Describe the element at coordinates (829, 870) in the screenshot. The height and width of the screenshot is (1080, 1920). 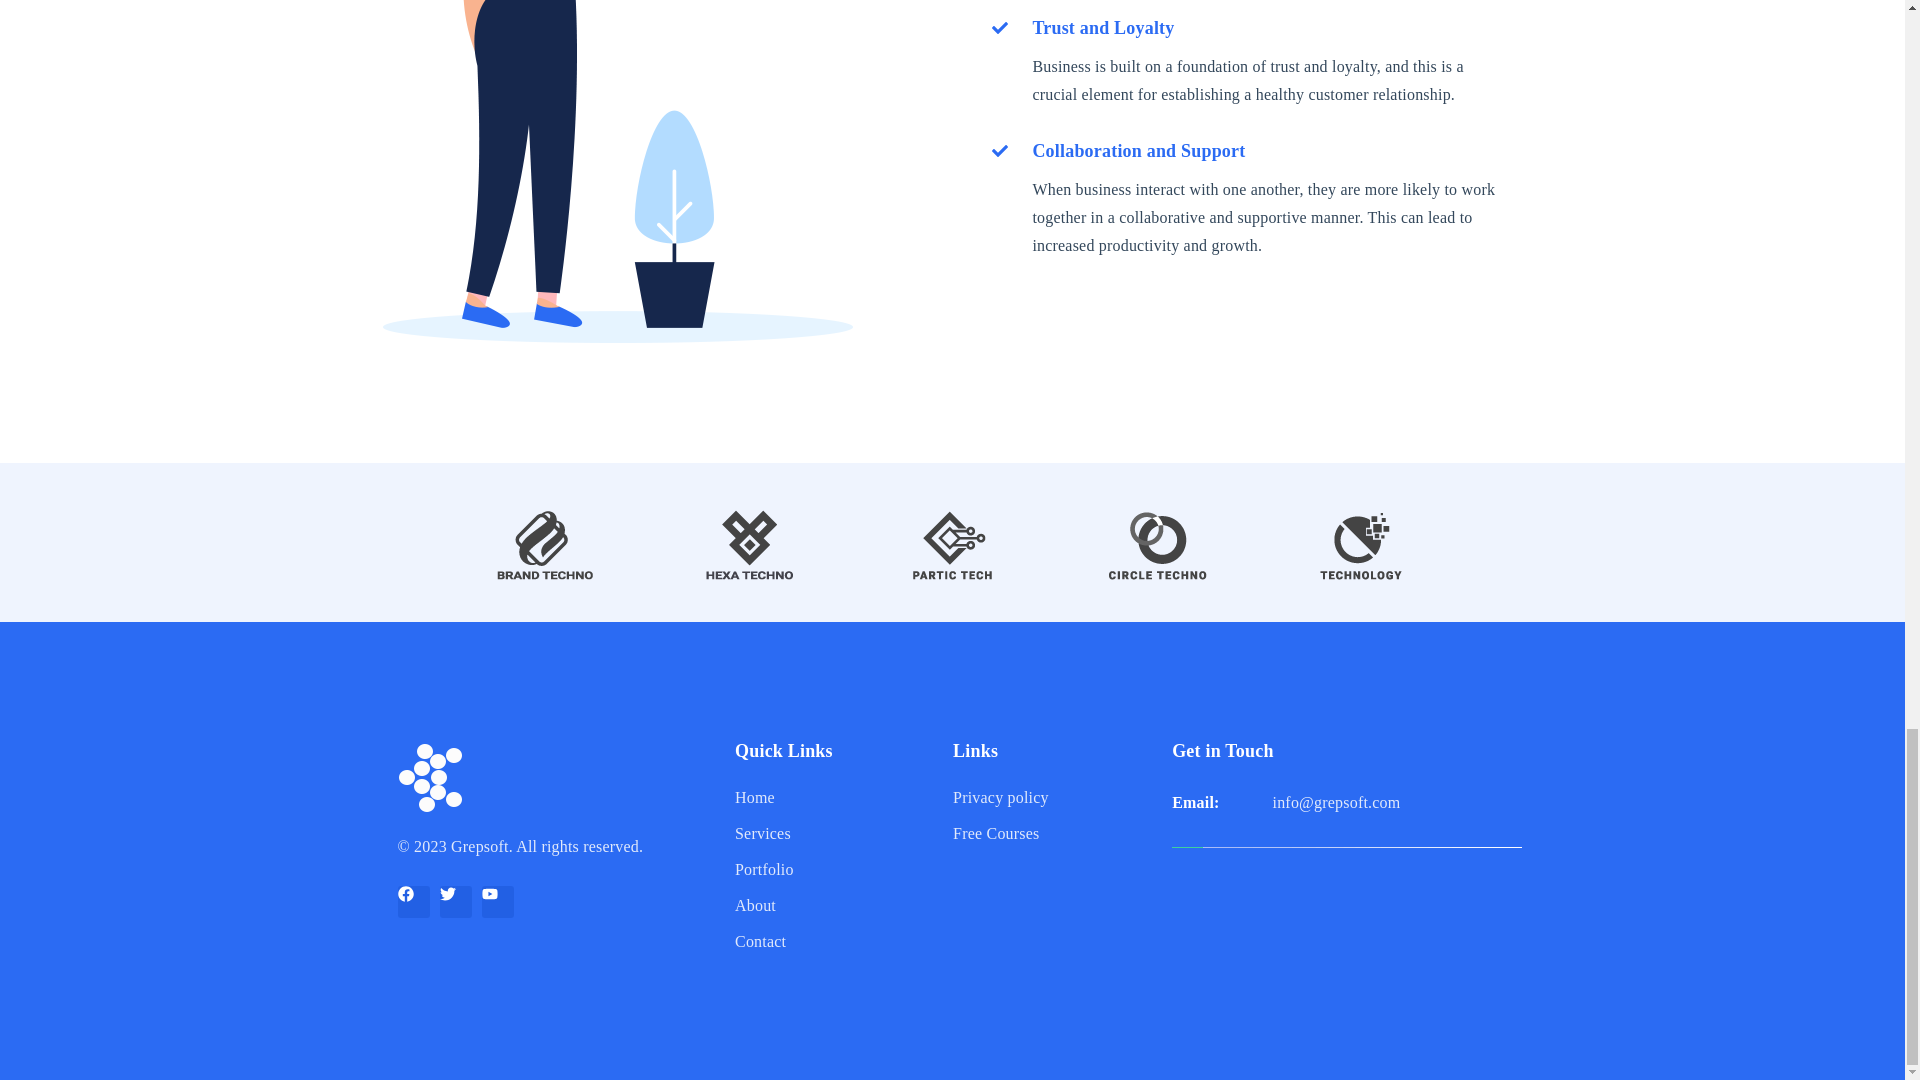
I see `Portfolio` at that location.